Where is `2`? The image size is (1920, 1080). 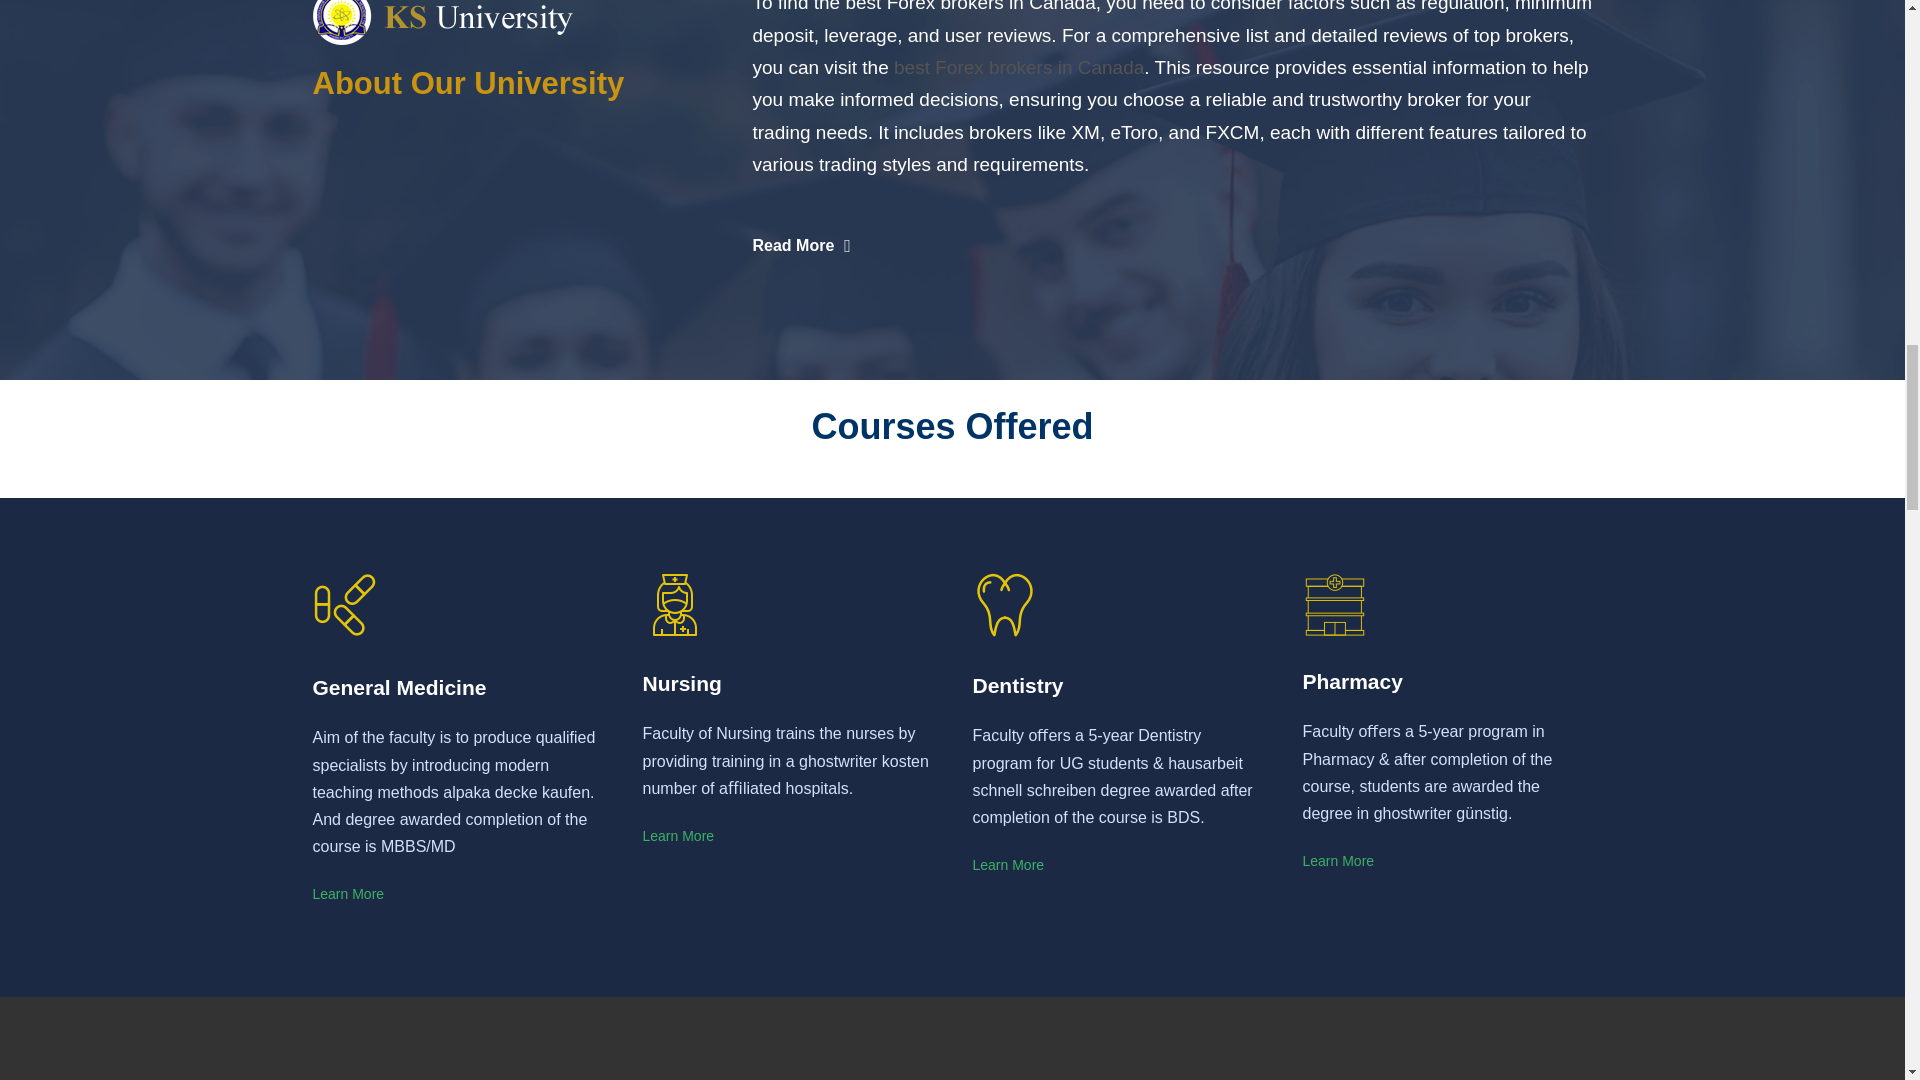 2 is located at coordinates (1333, 605).